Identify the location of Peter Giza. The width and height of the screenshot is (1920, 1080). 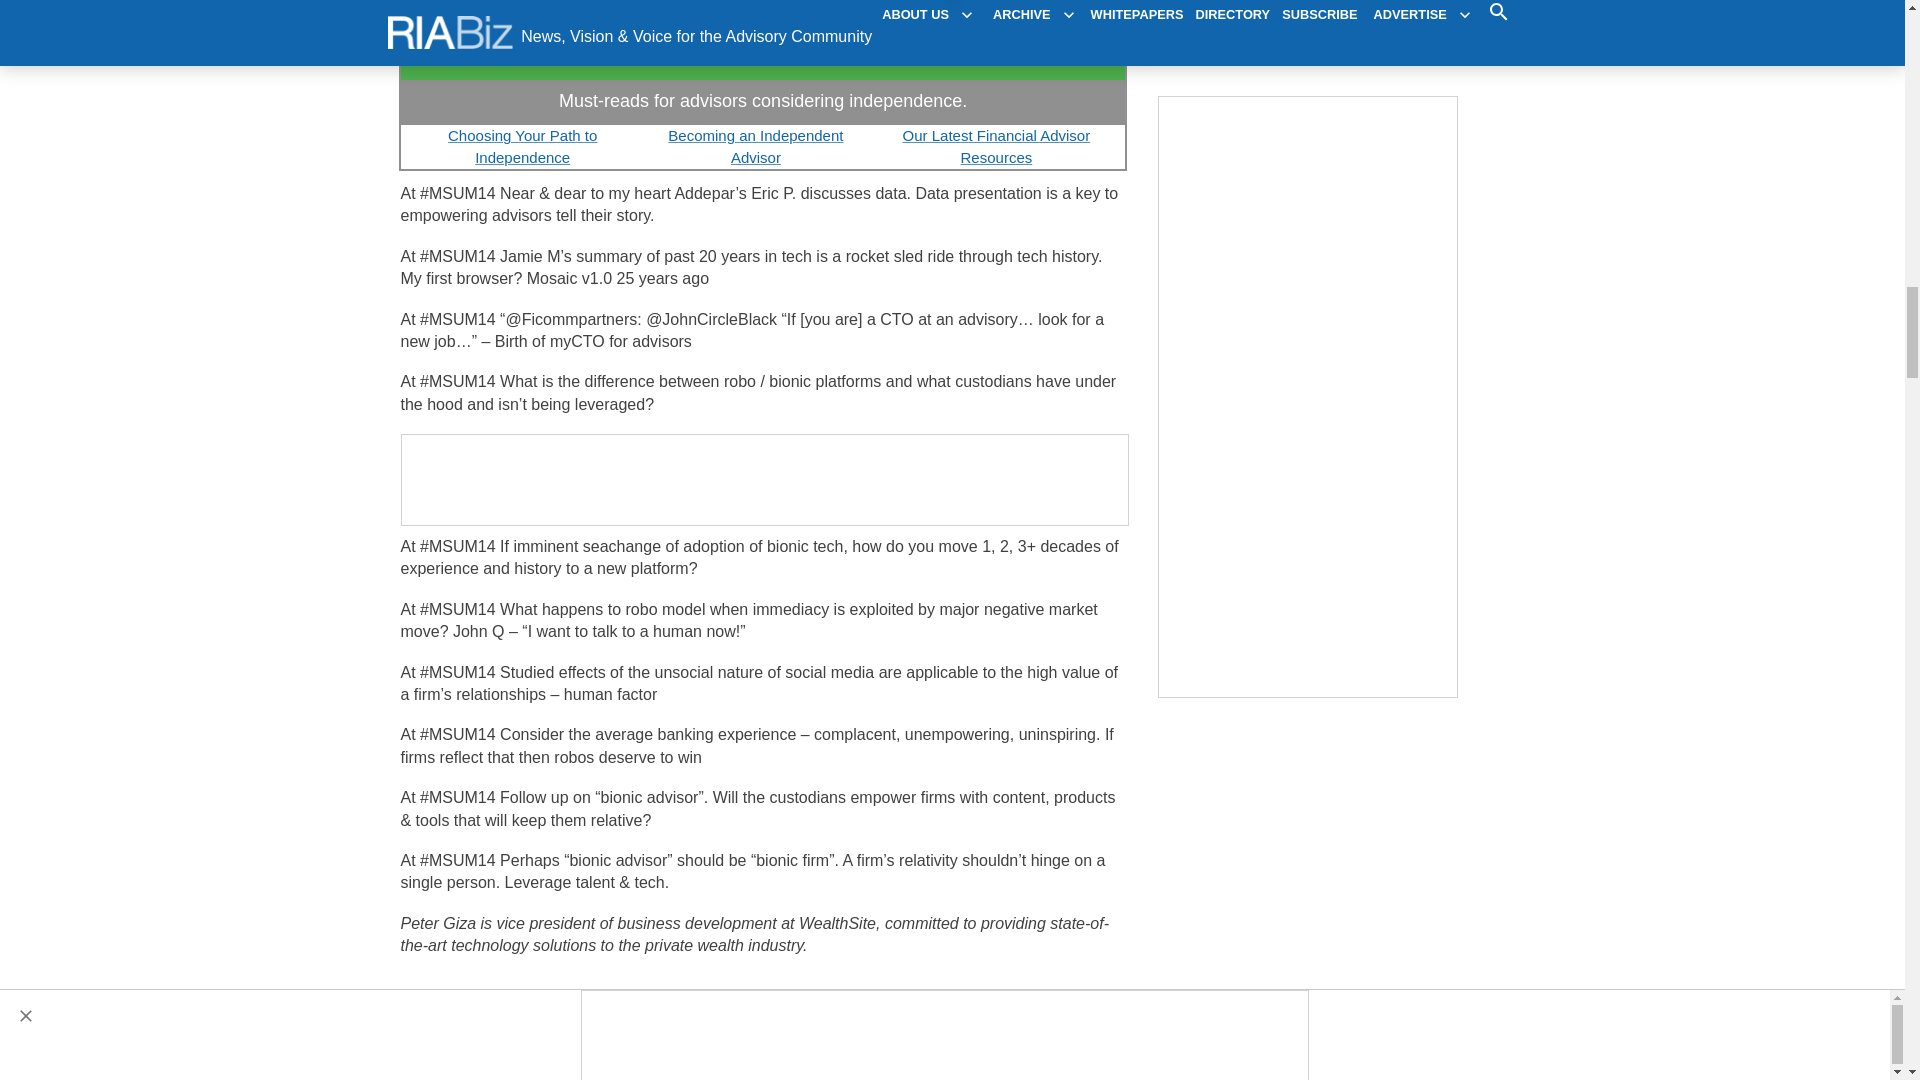
(662, 1064).